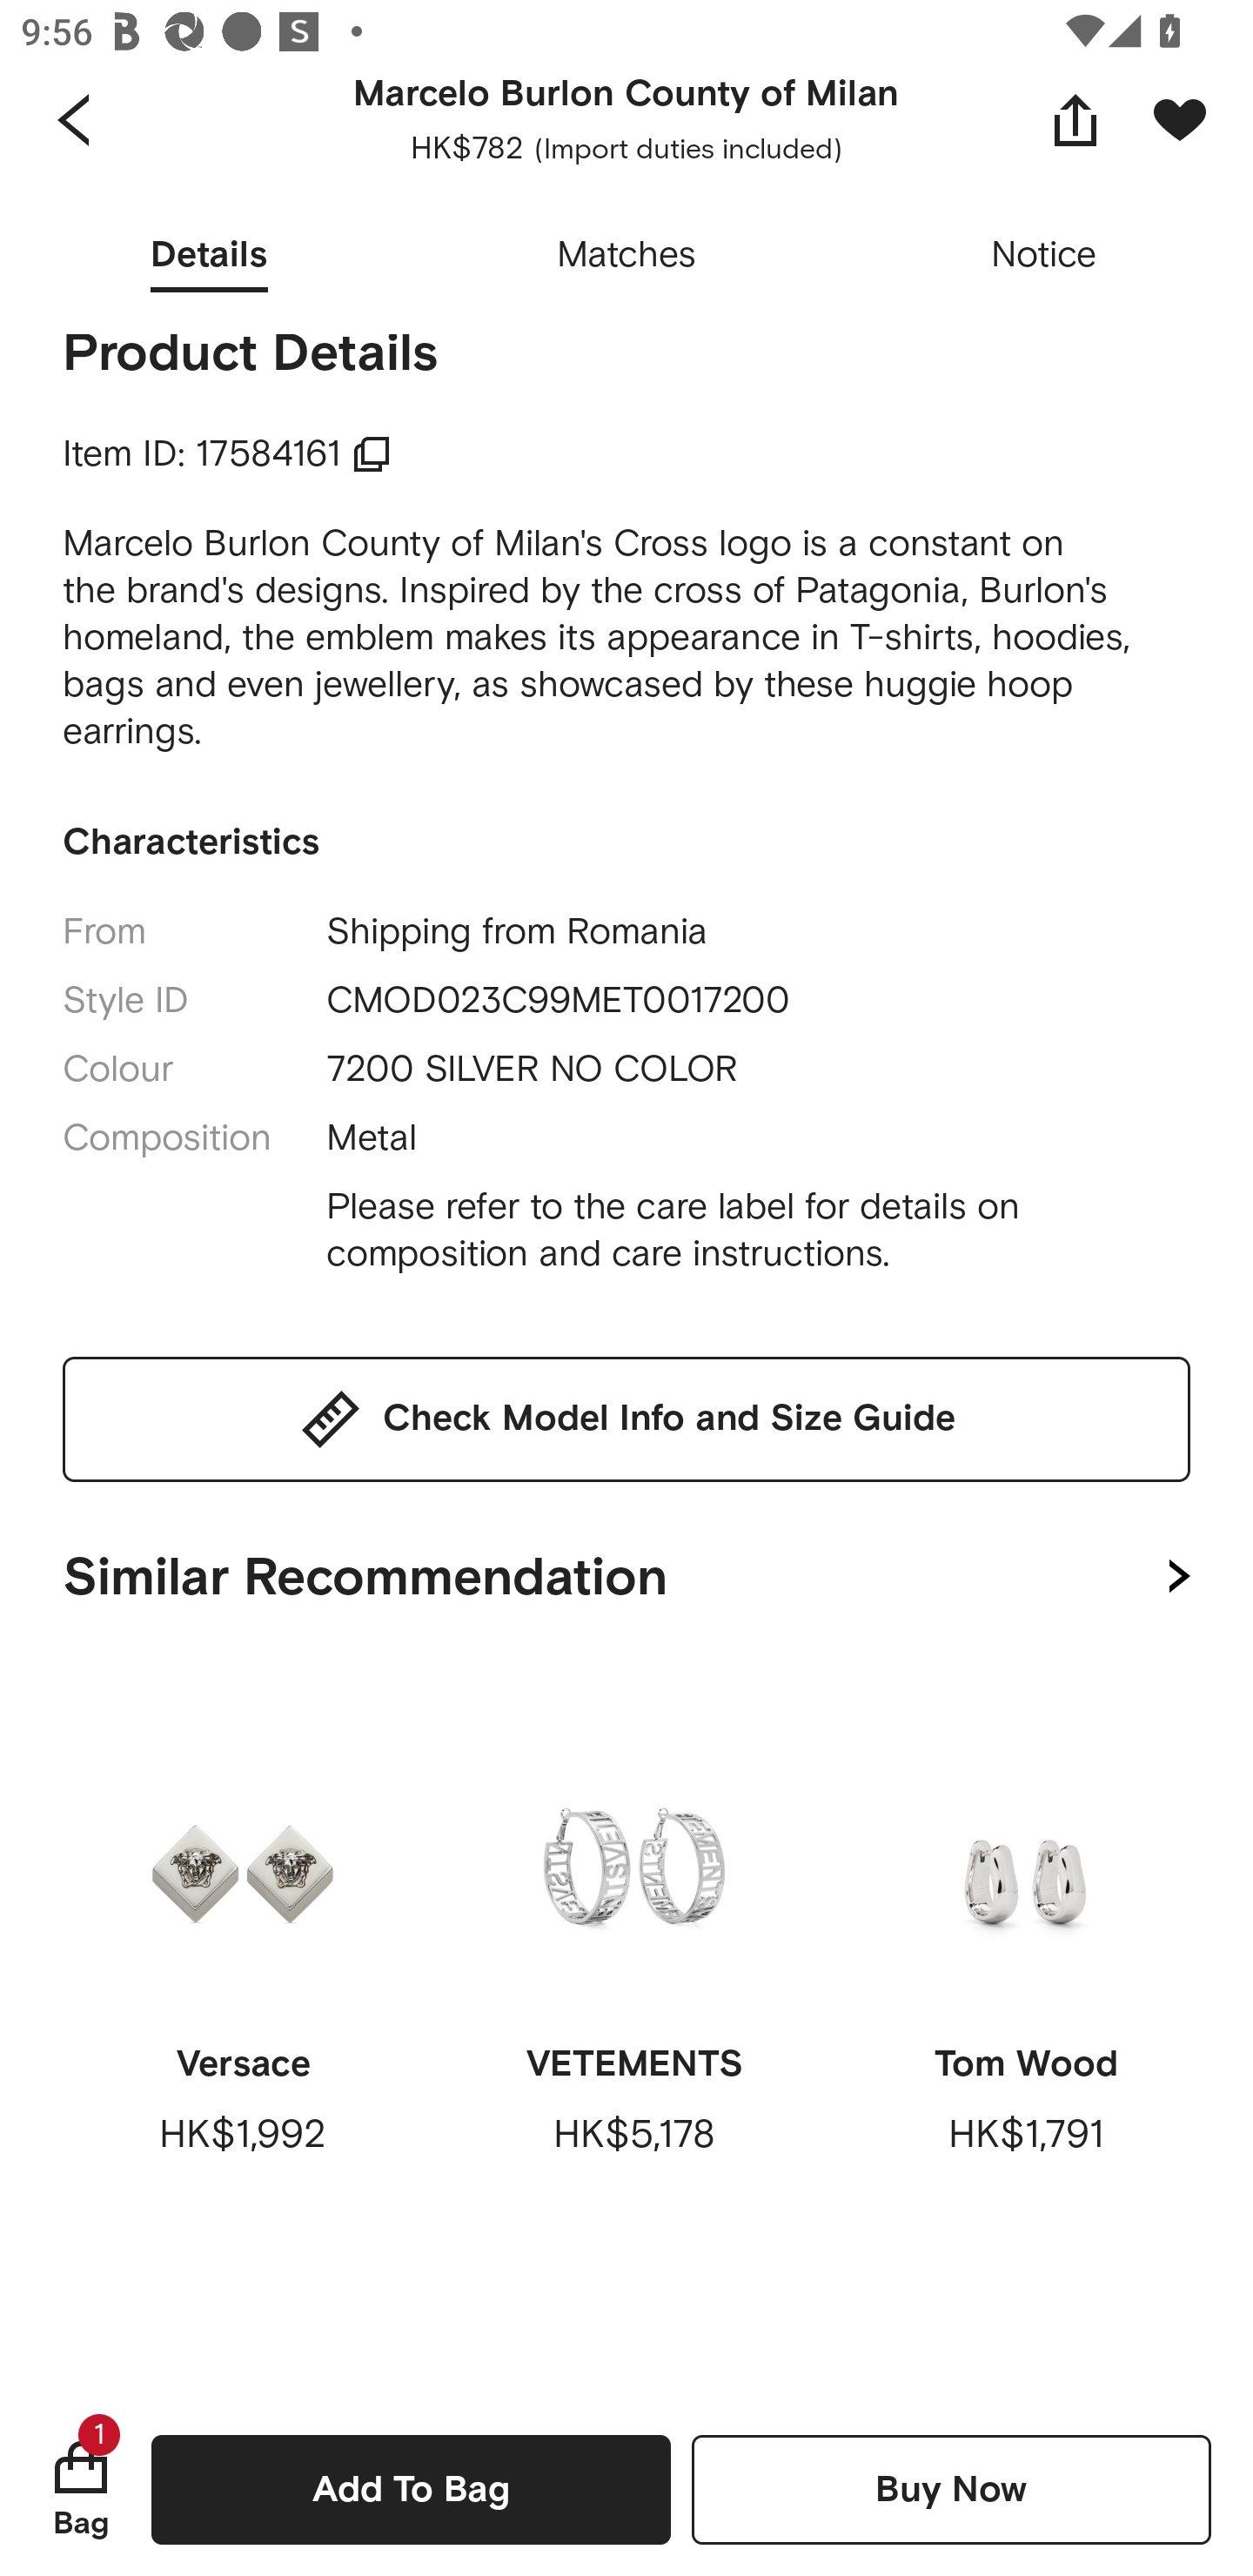 The image size is (1253, 2576). I want to click on Browse FARFETCH Rankings, so click(573, 154).